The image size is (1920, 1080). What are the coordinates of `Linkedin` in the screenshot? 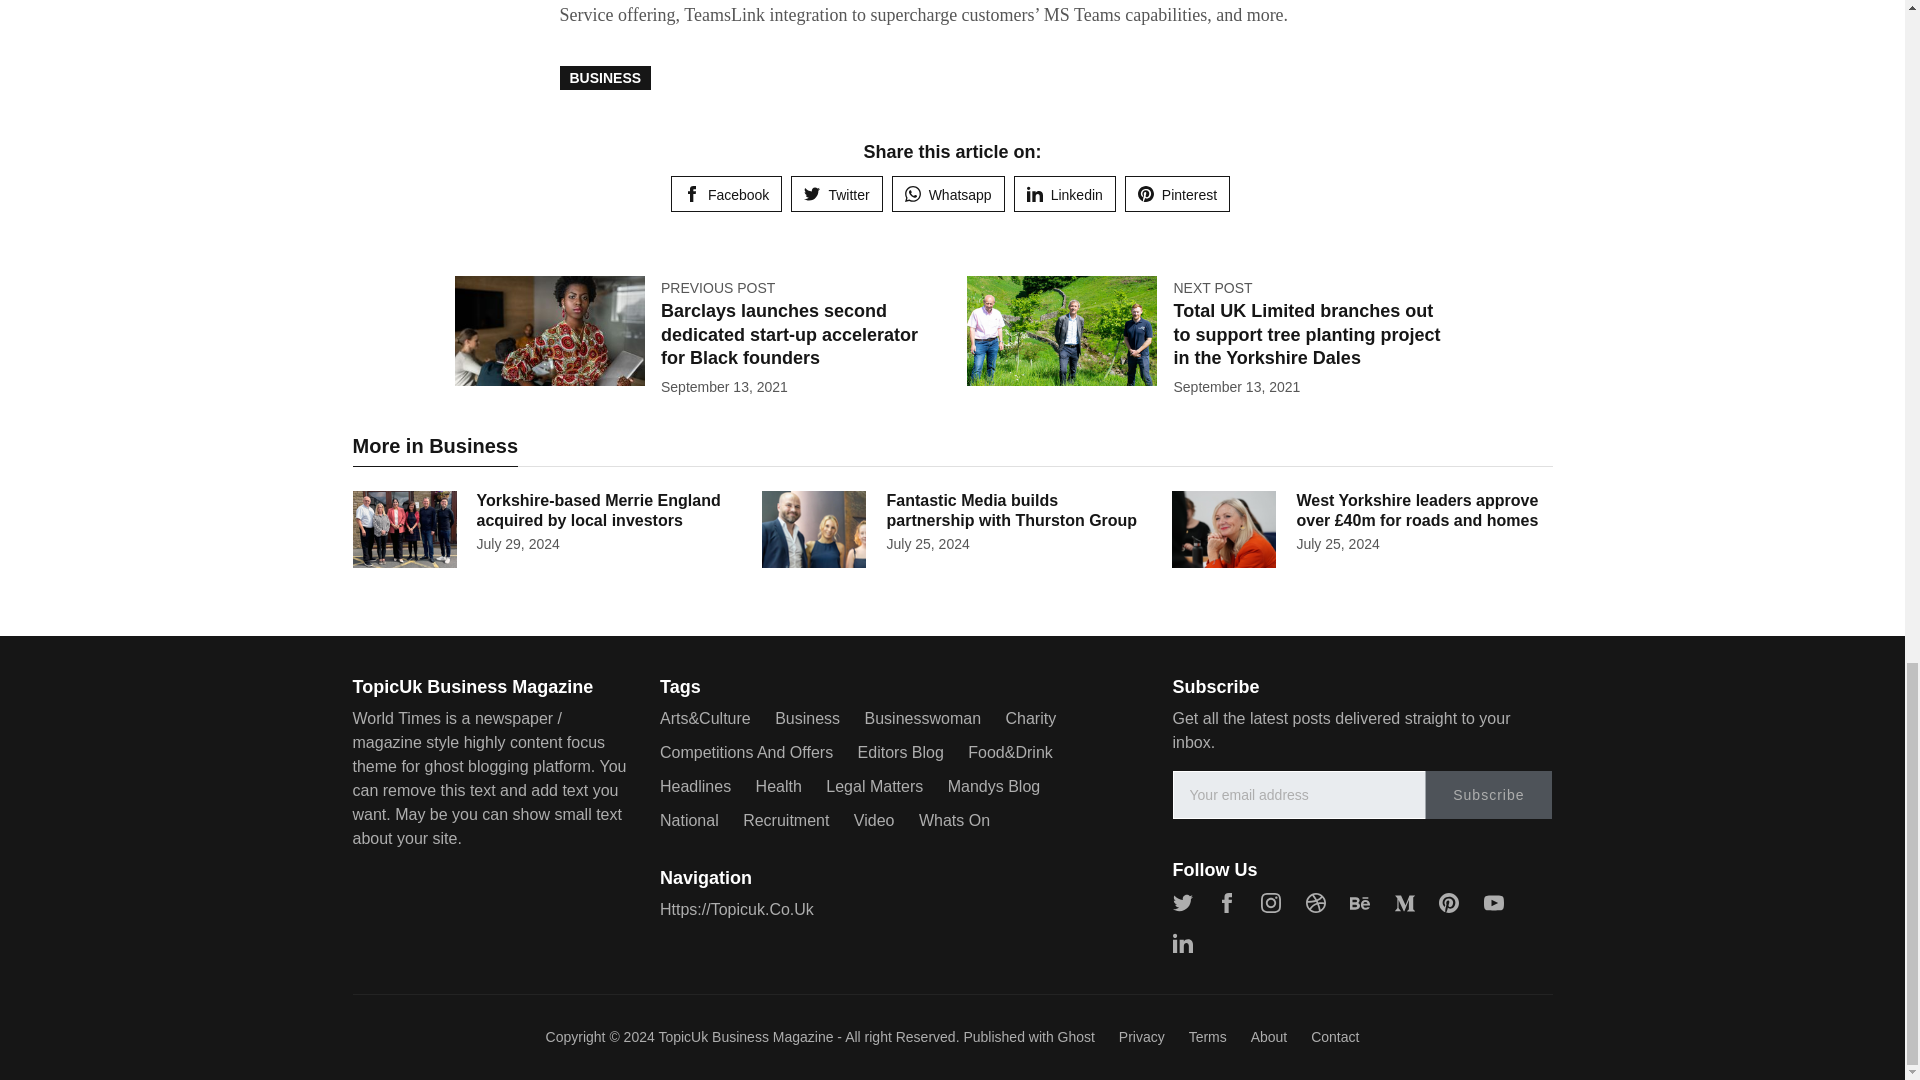 It's located at (1064, 194).